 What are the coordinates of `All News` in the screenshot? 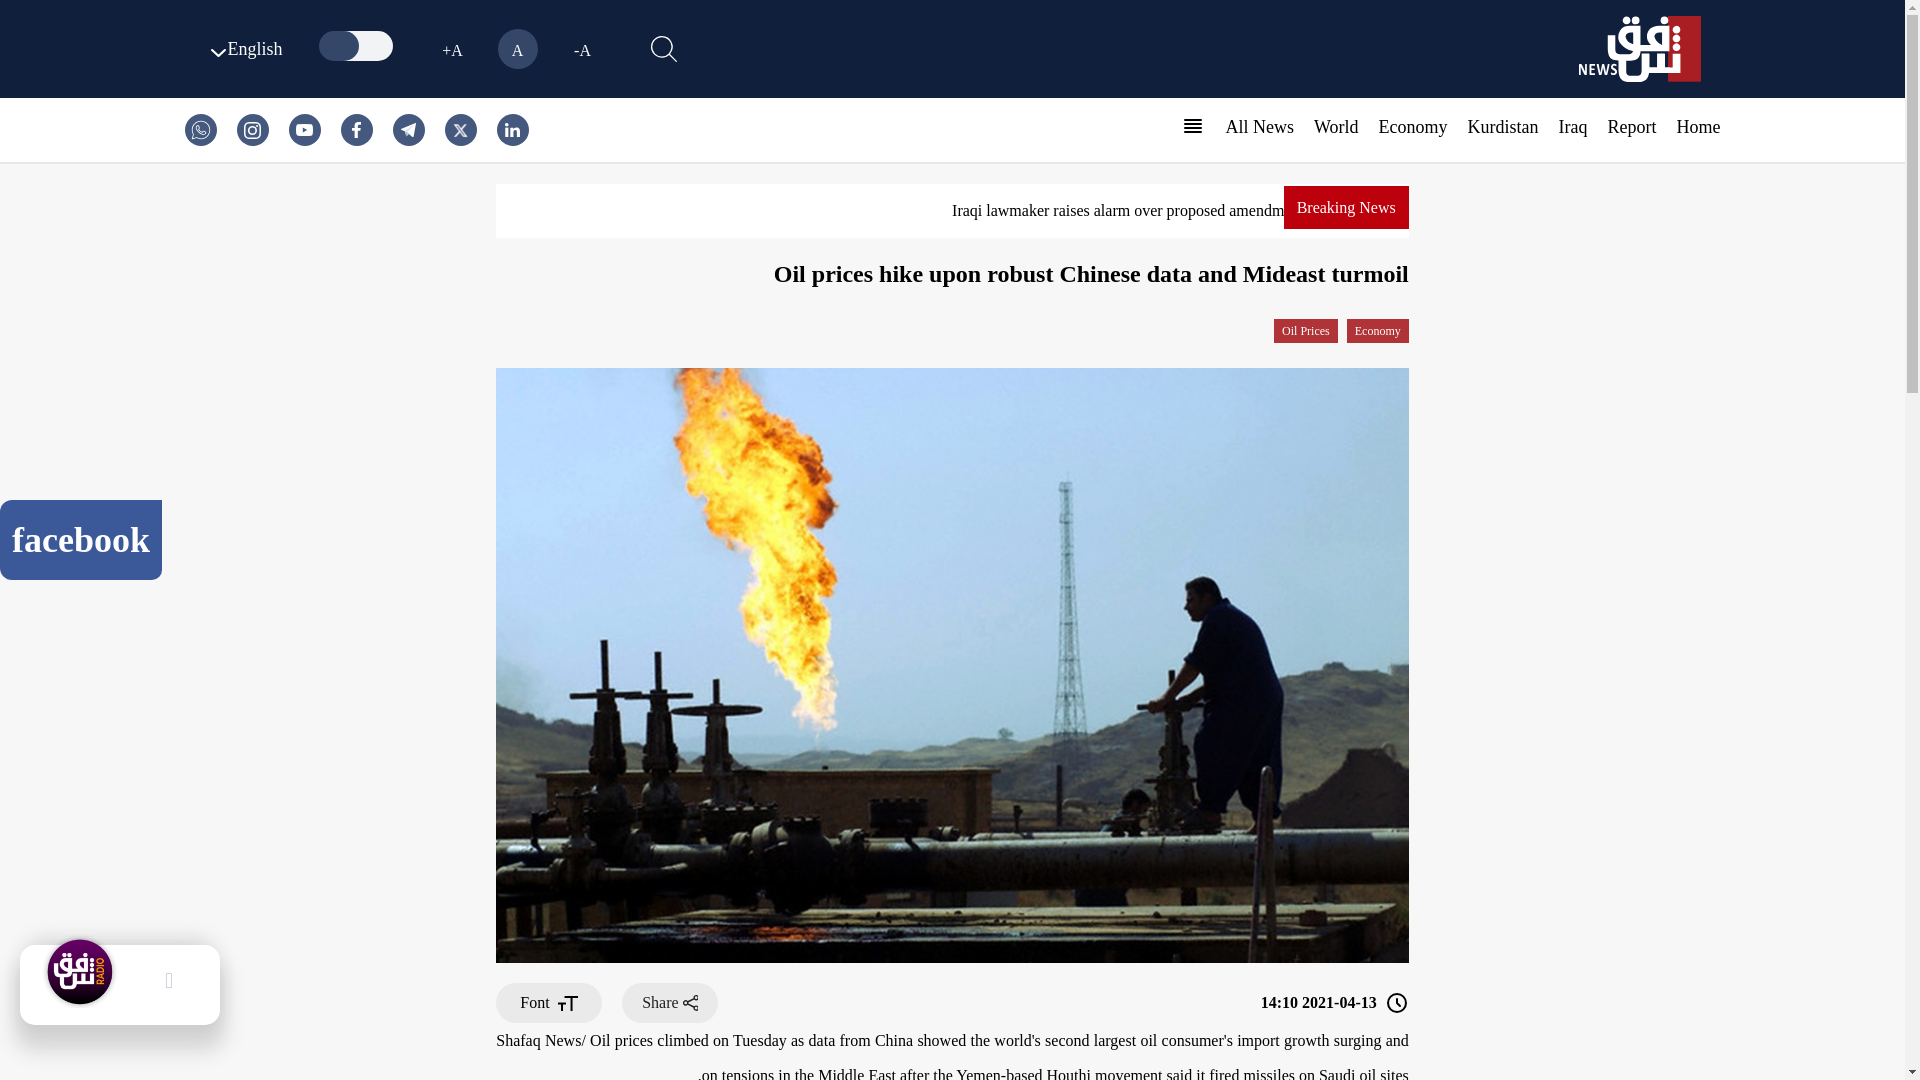 It's located at (1259, 126).